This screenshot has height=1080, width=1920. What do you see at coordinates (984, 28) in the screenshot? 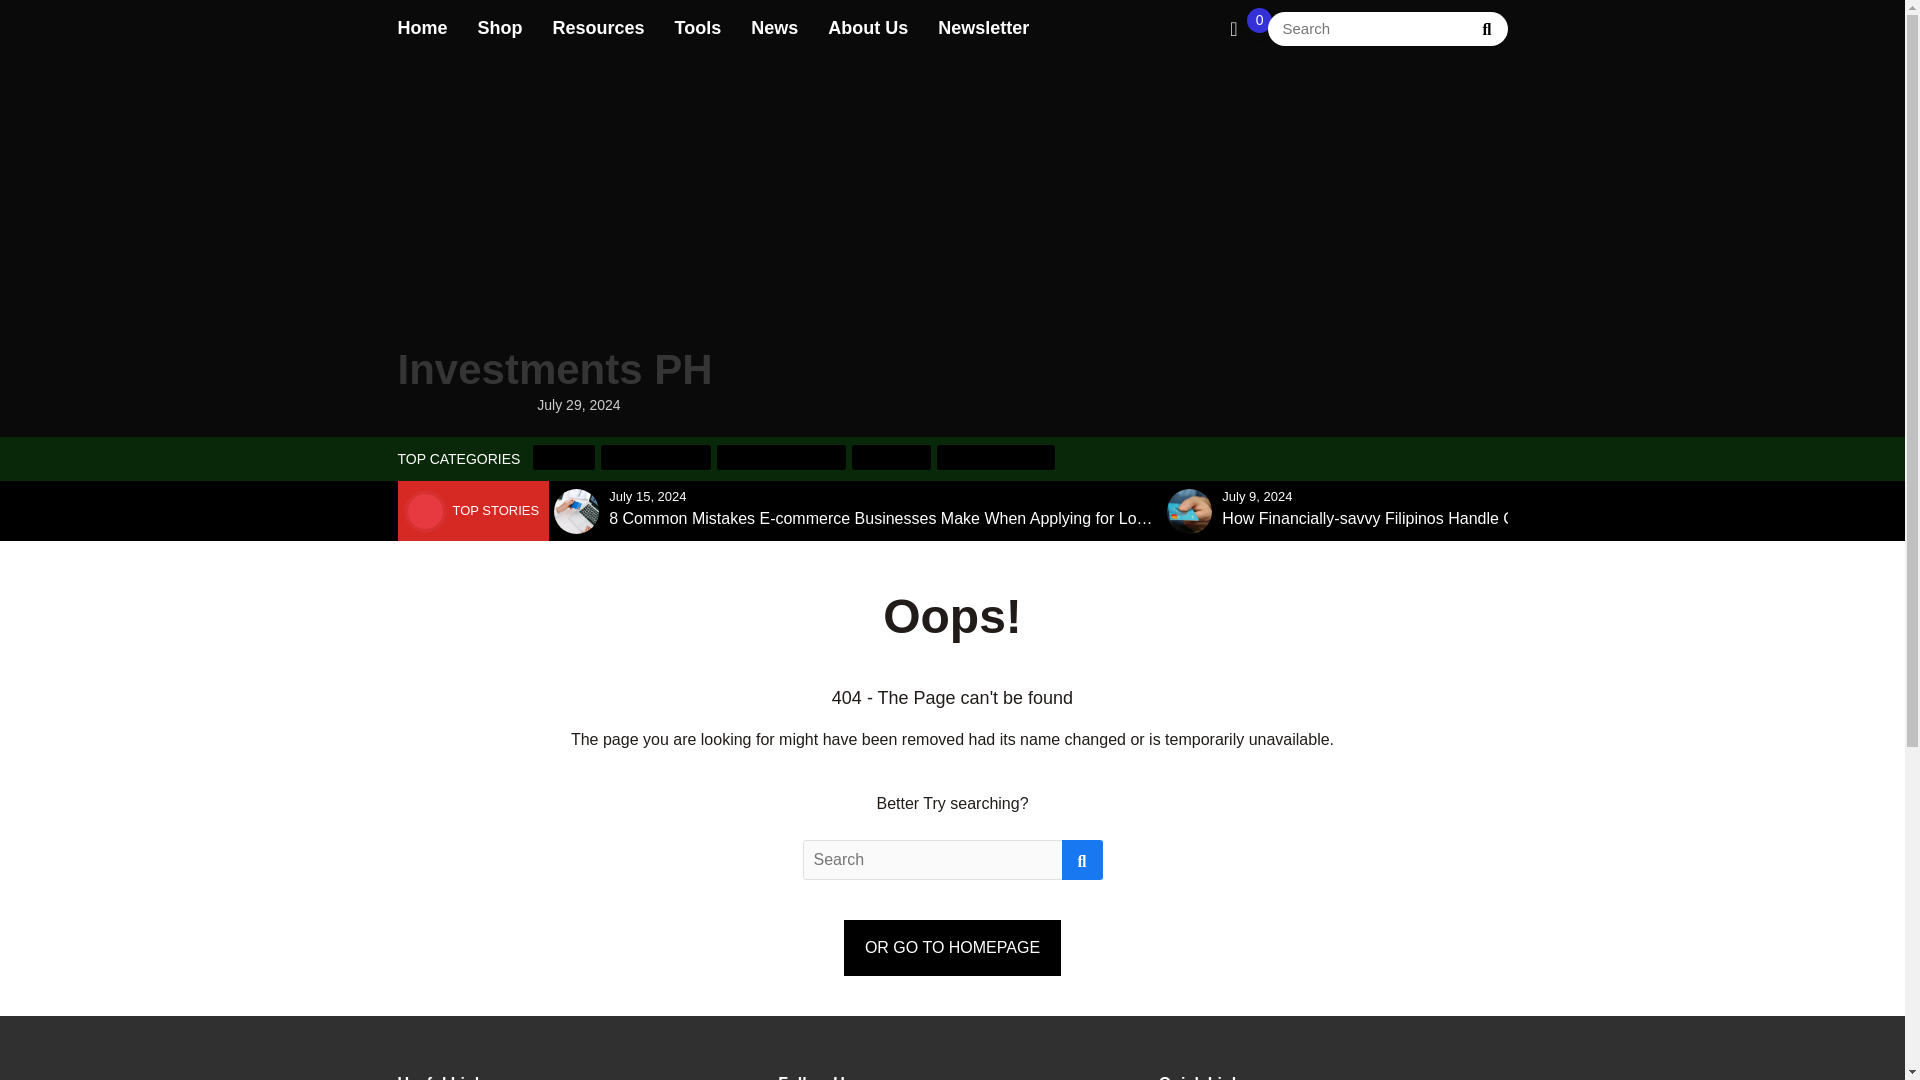
I see `Newsletter` at bounding box center [984, 28].